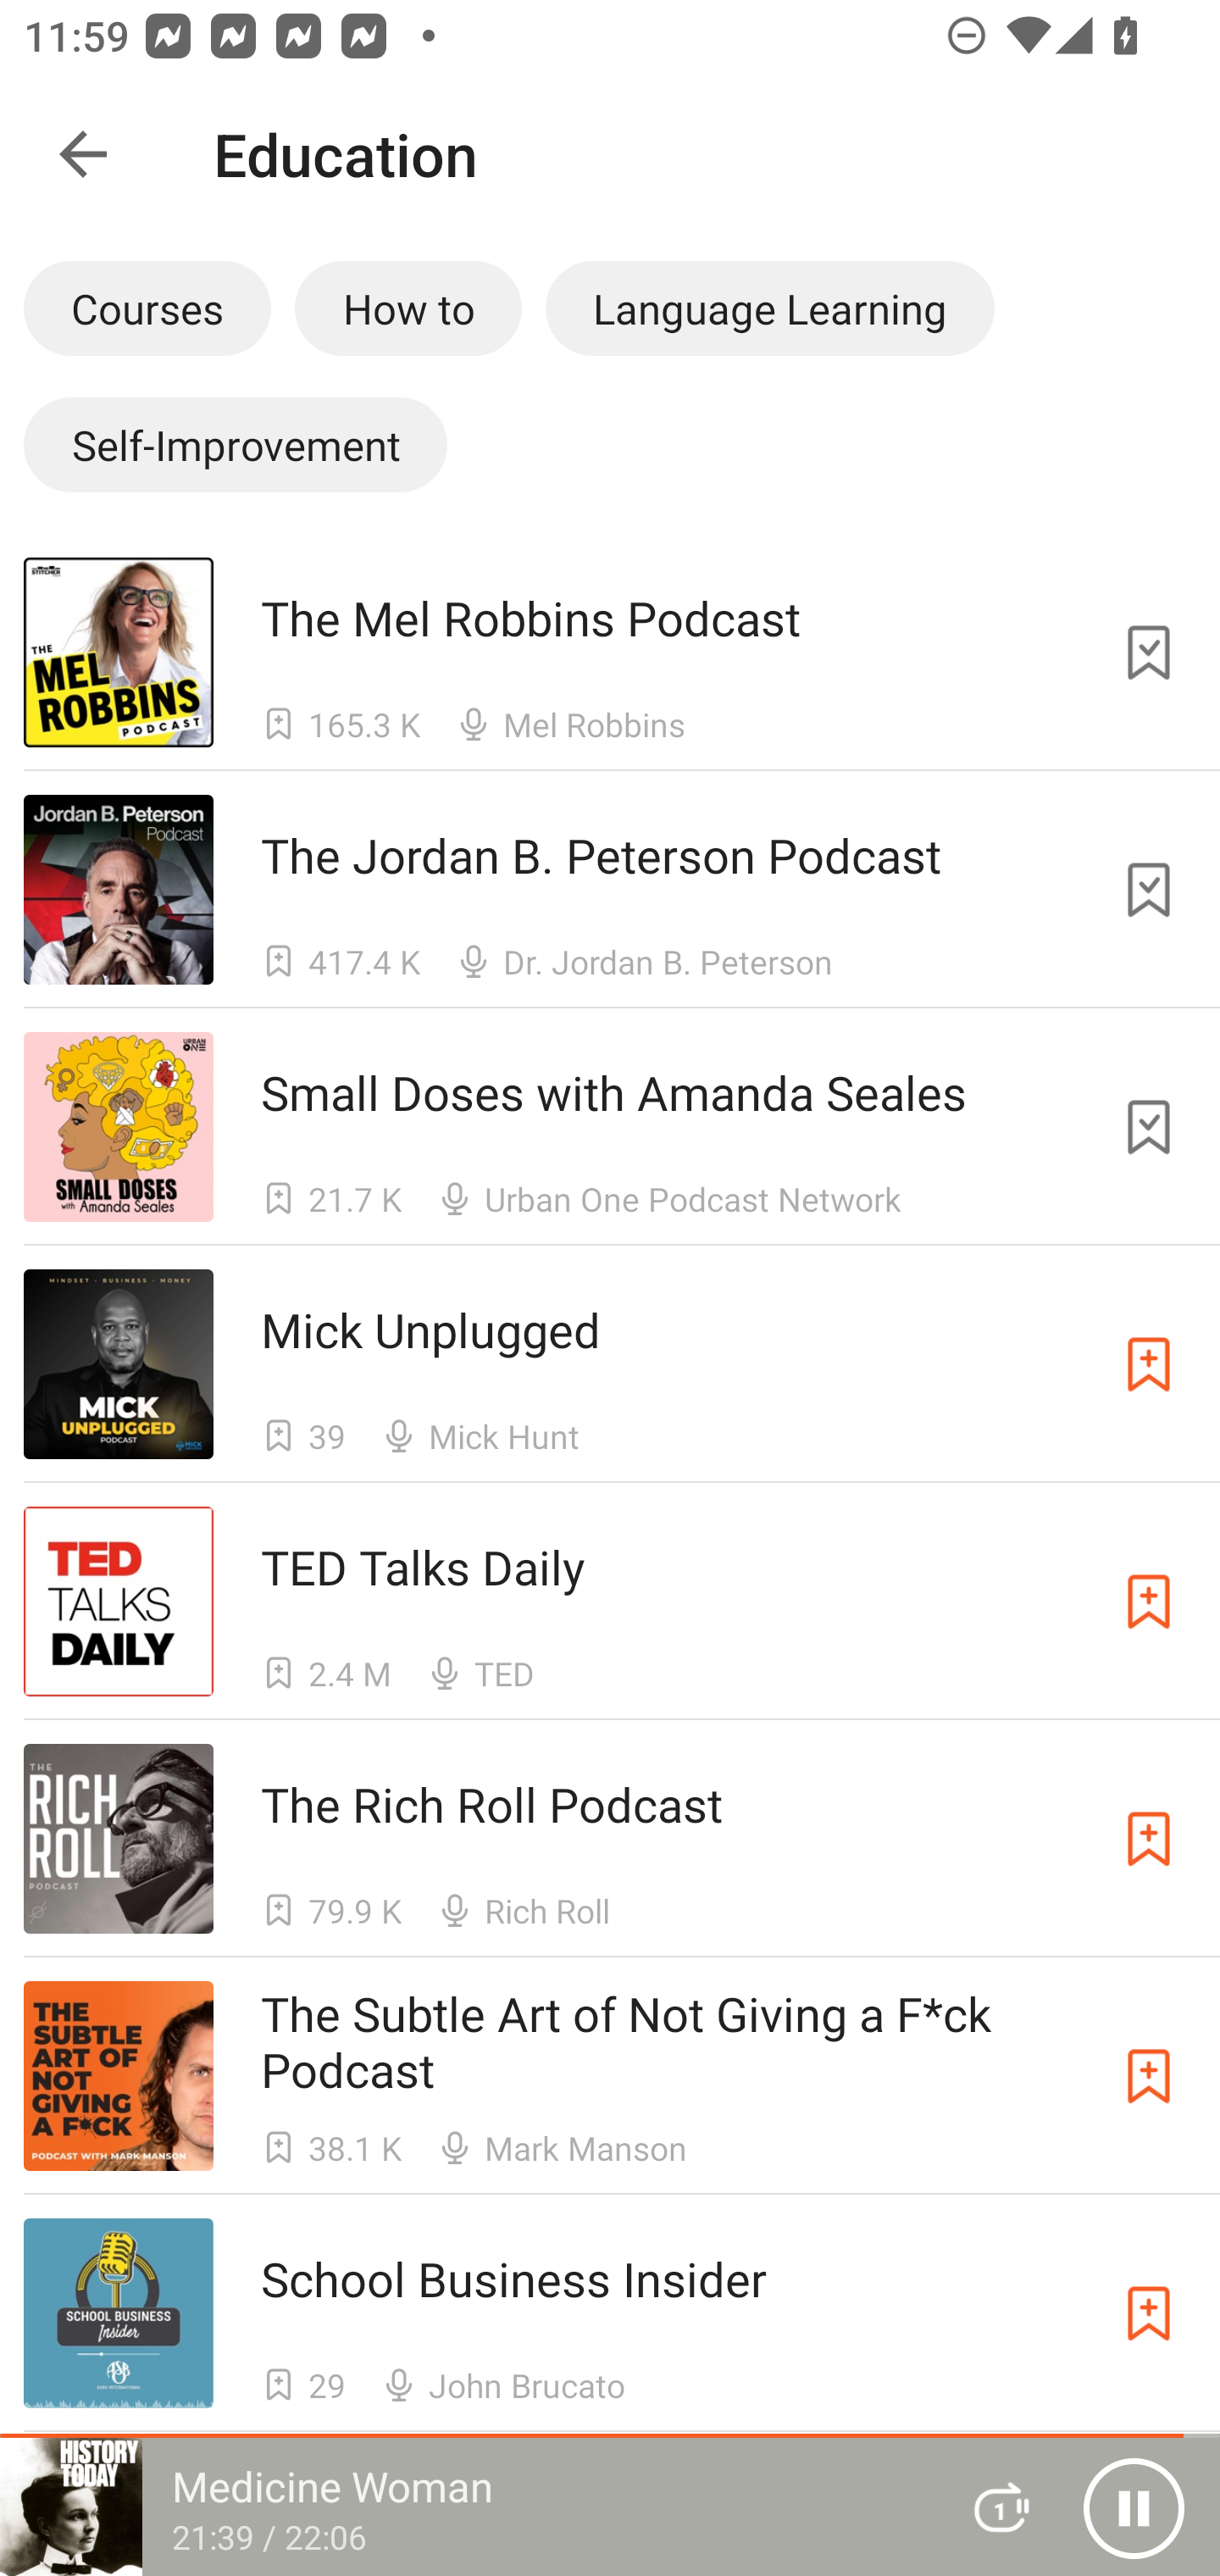 The image size is (1220, 2576). Describe the element at coordinates (1149, 1127) in the screenshot. I see `Unsubscribe` at that location.